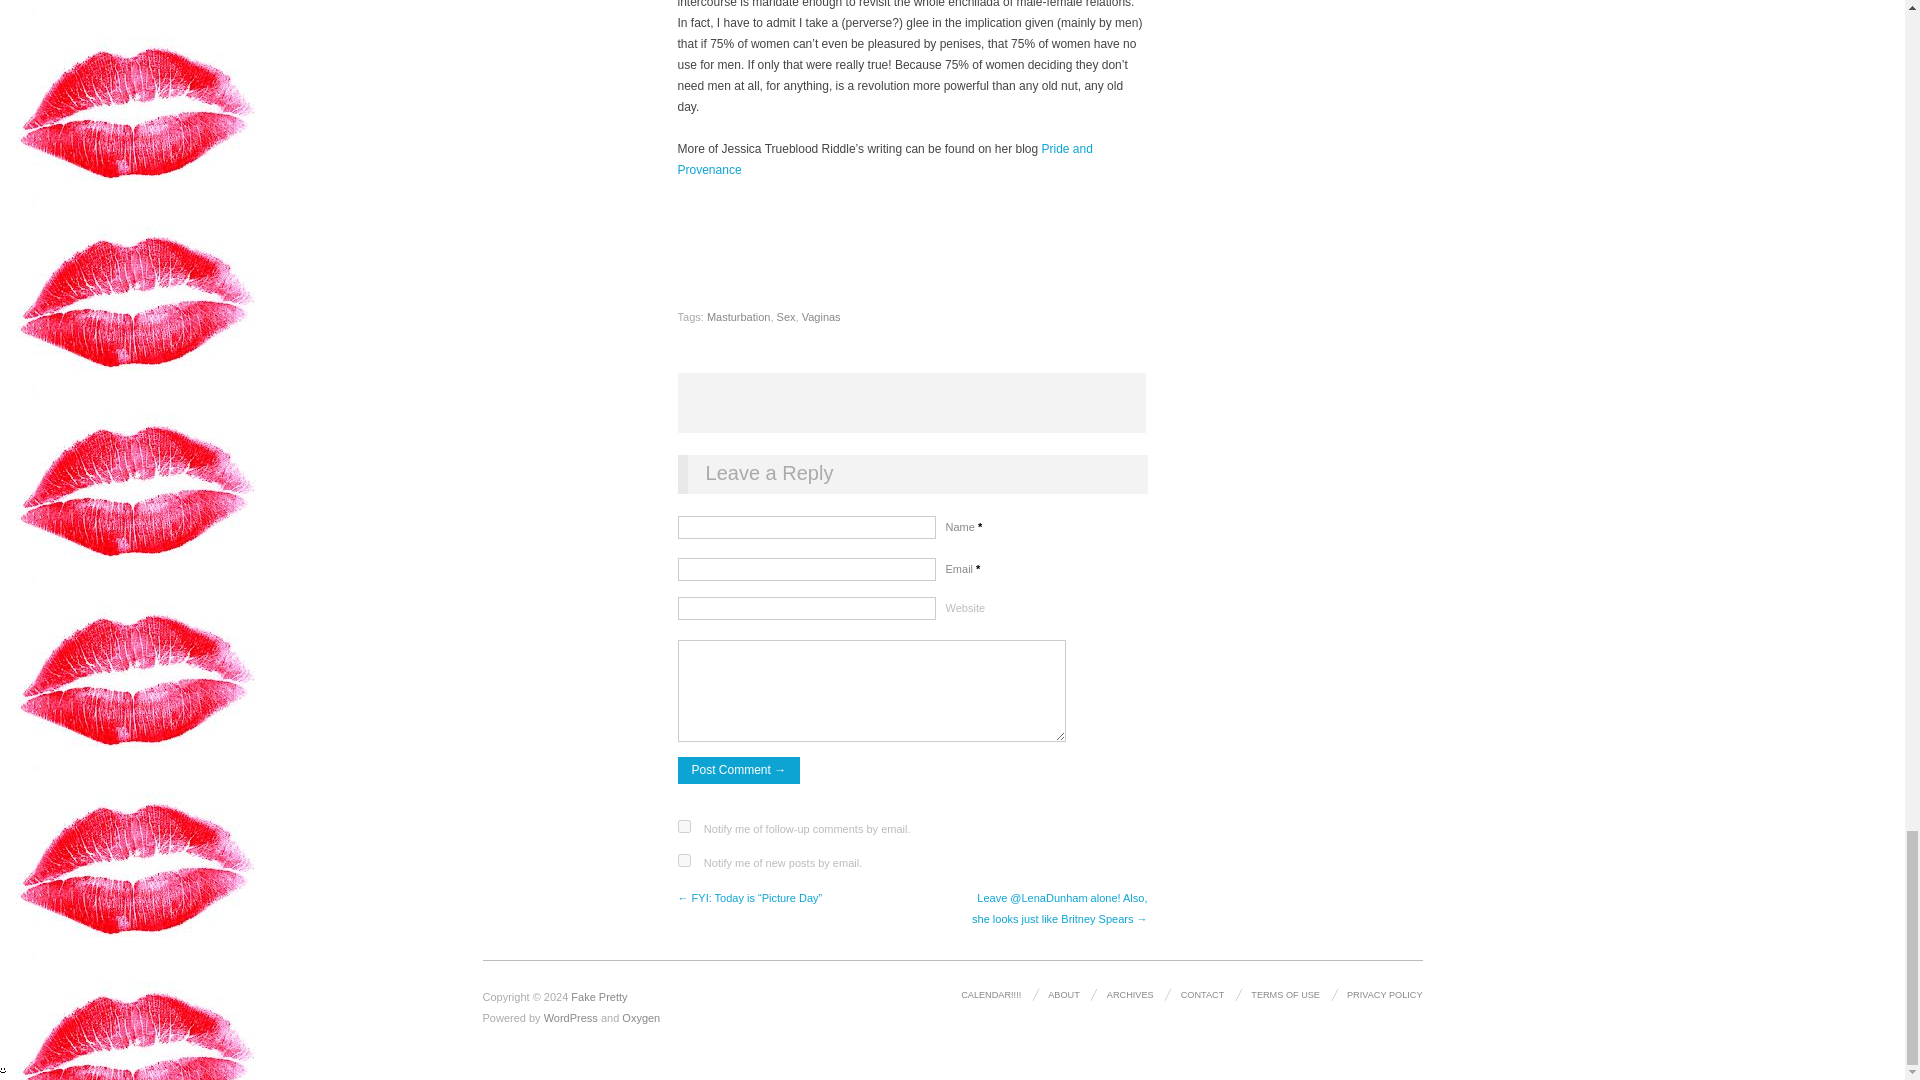 Image resolution: width=1920 pixels, height=1080 pixels. I want to click on Advertisement, so click(912, 402).